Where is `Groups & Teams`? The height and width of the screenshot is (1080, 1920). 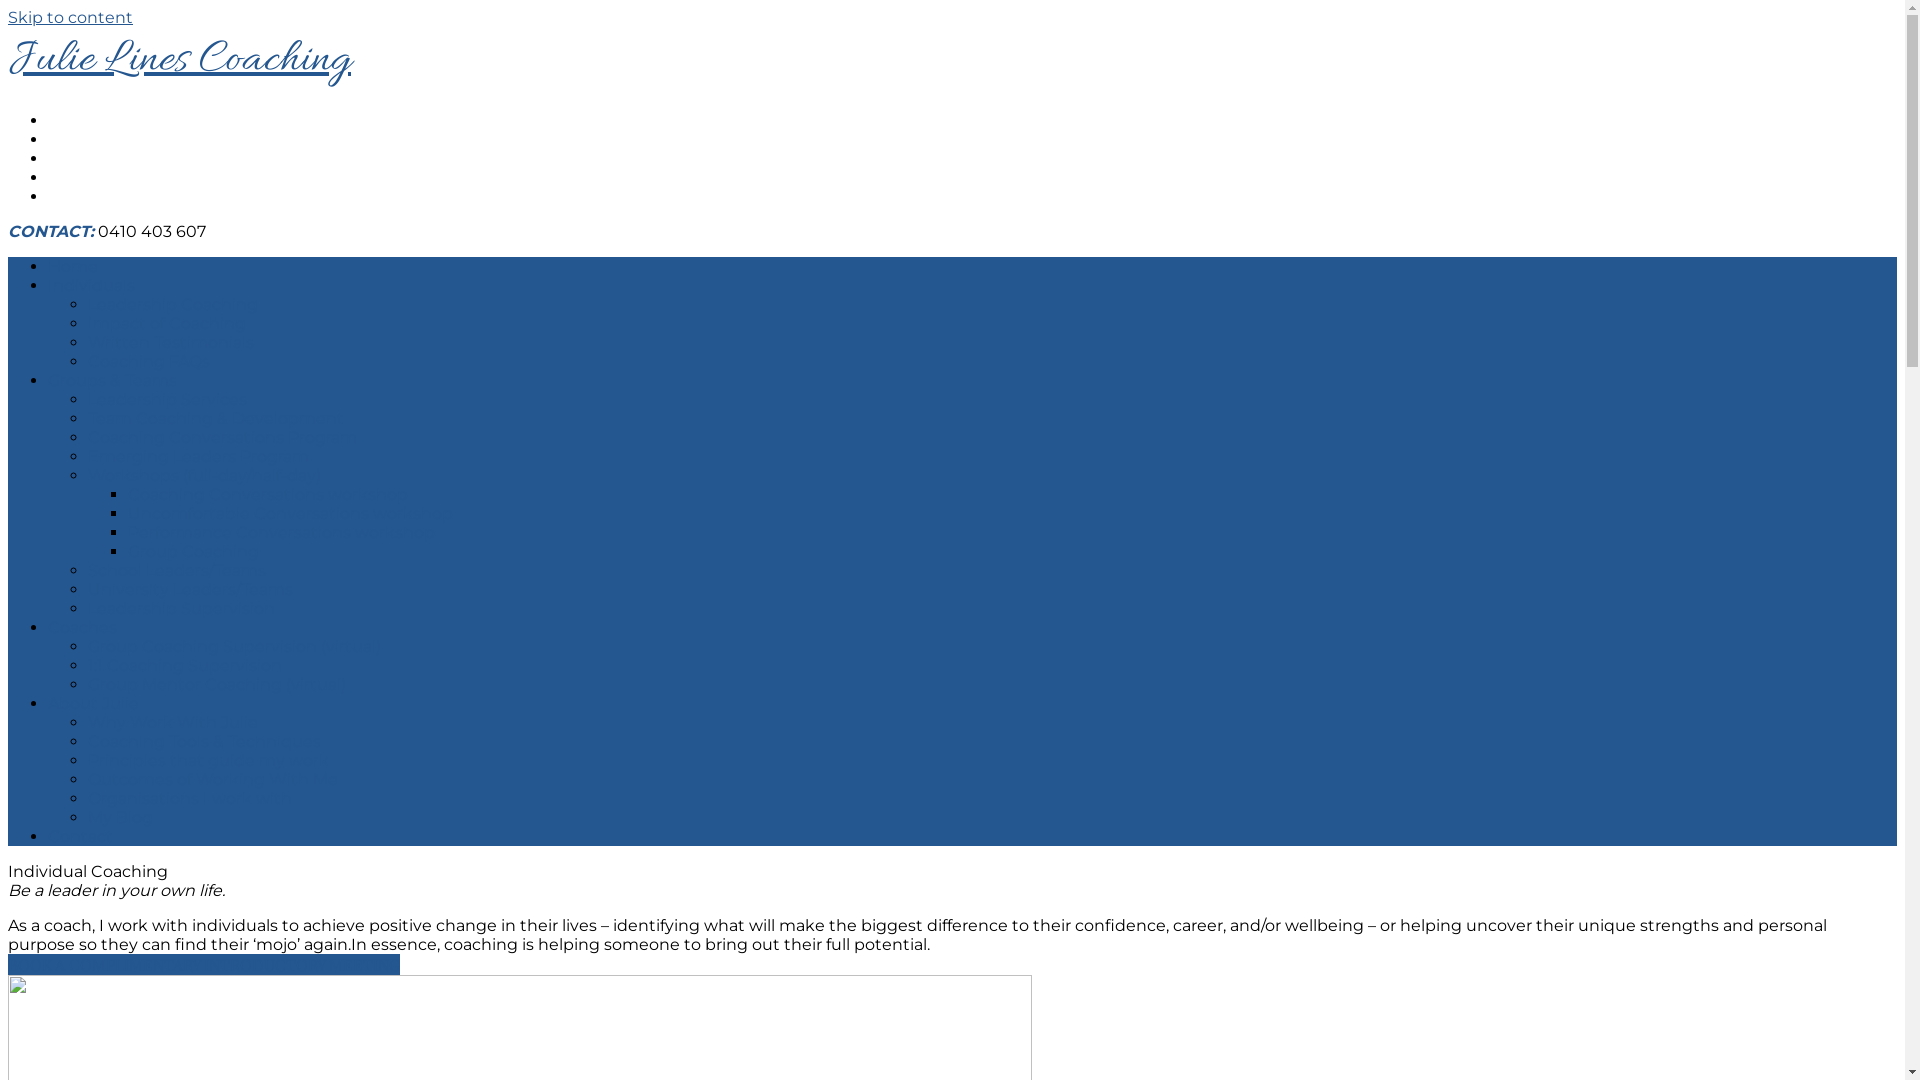 Groups & Teams is located at coordinates (112, 380).